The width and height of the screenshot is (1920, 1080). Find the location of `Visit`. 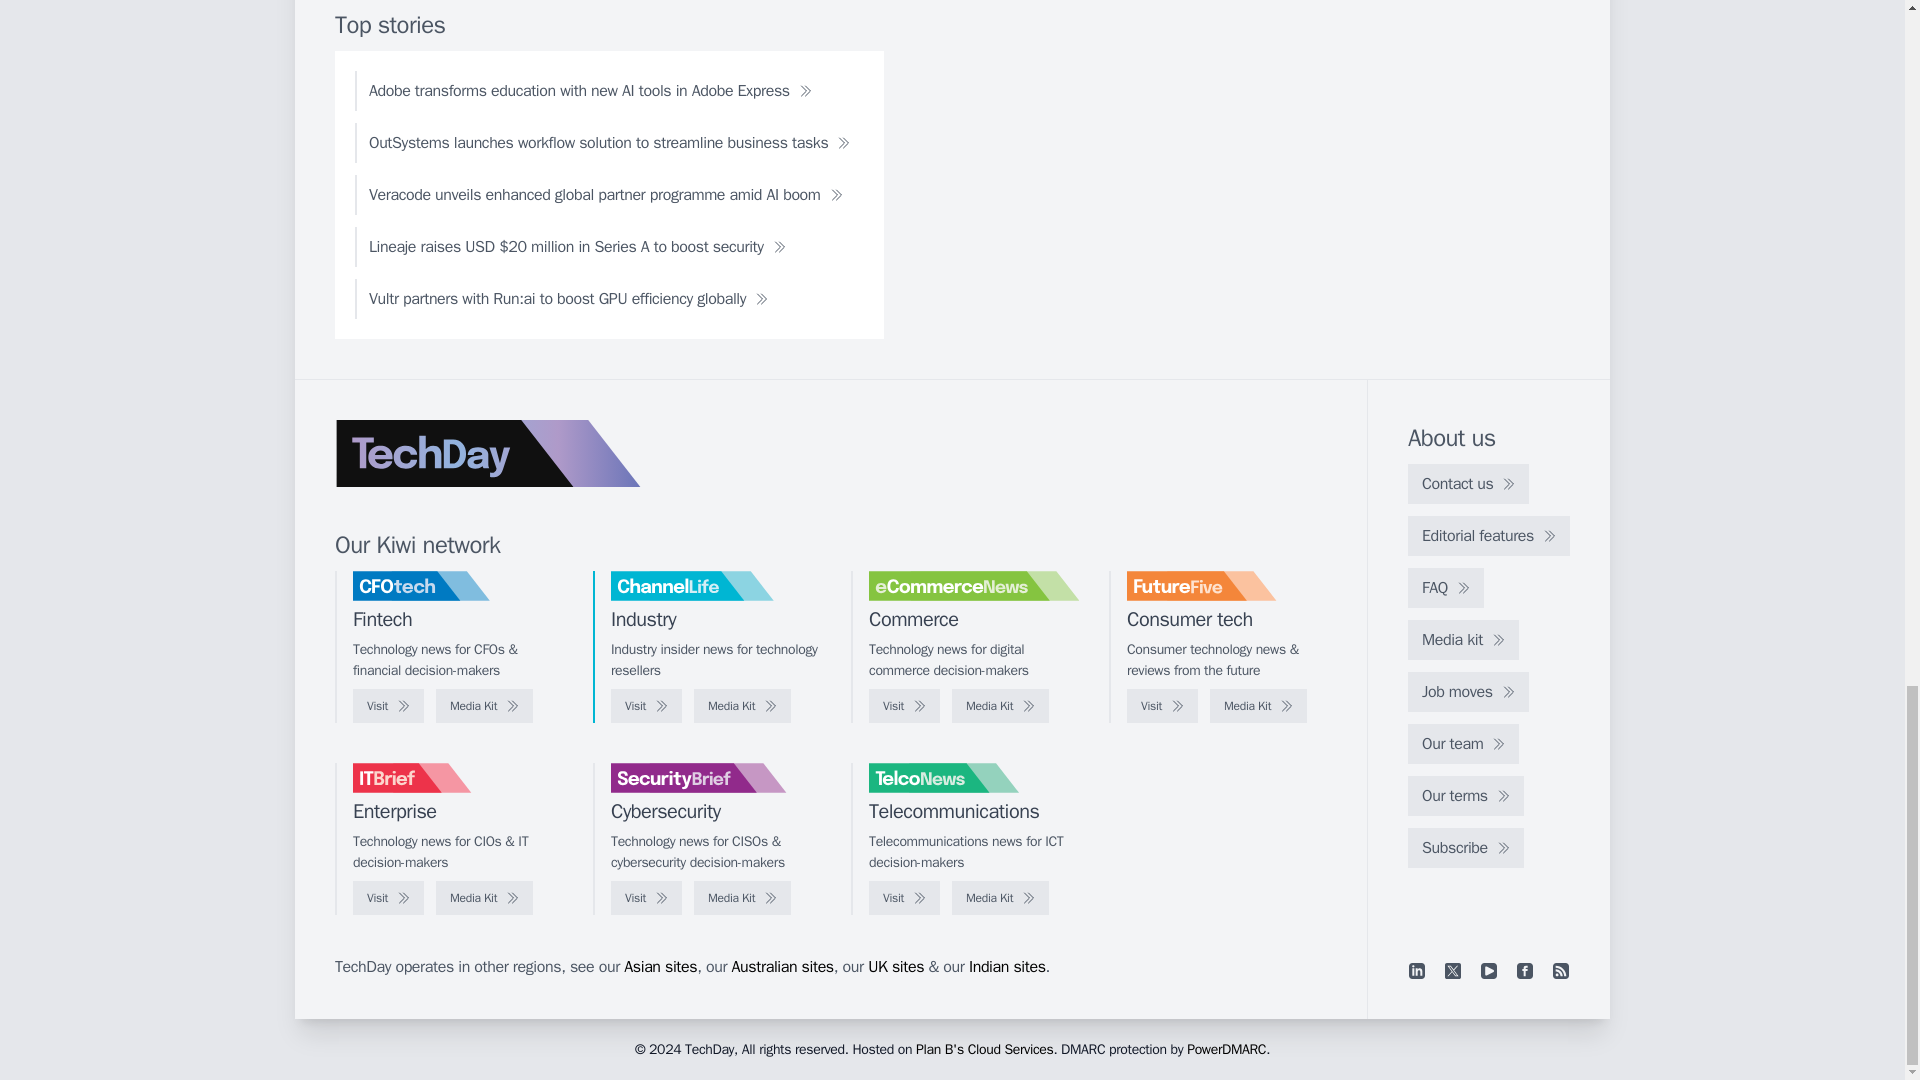

Visit is located at coordinates (388, 706).